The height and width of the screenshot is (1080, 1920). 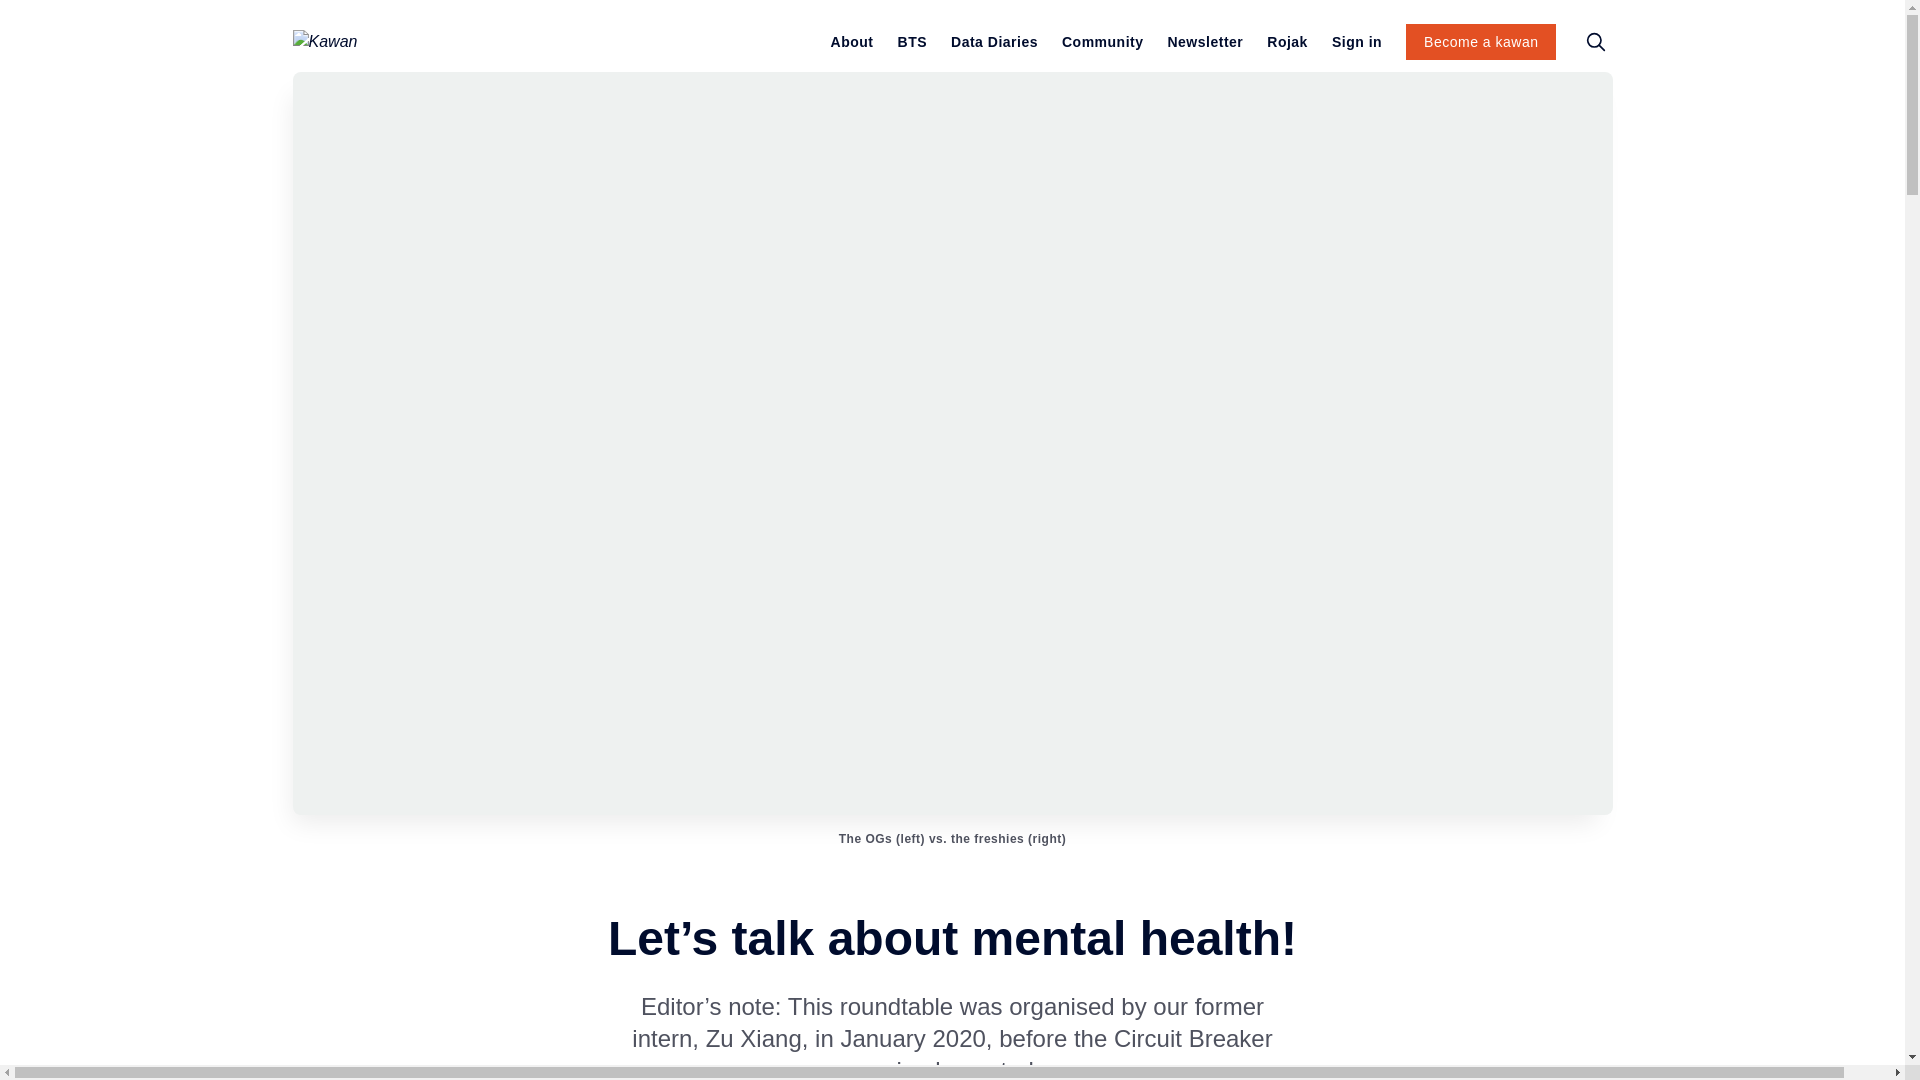 What do you see at coordinates (912, 42) in the screenshot?
I see `BTS` at bounding box center [912, 42].